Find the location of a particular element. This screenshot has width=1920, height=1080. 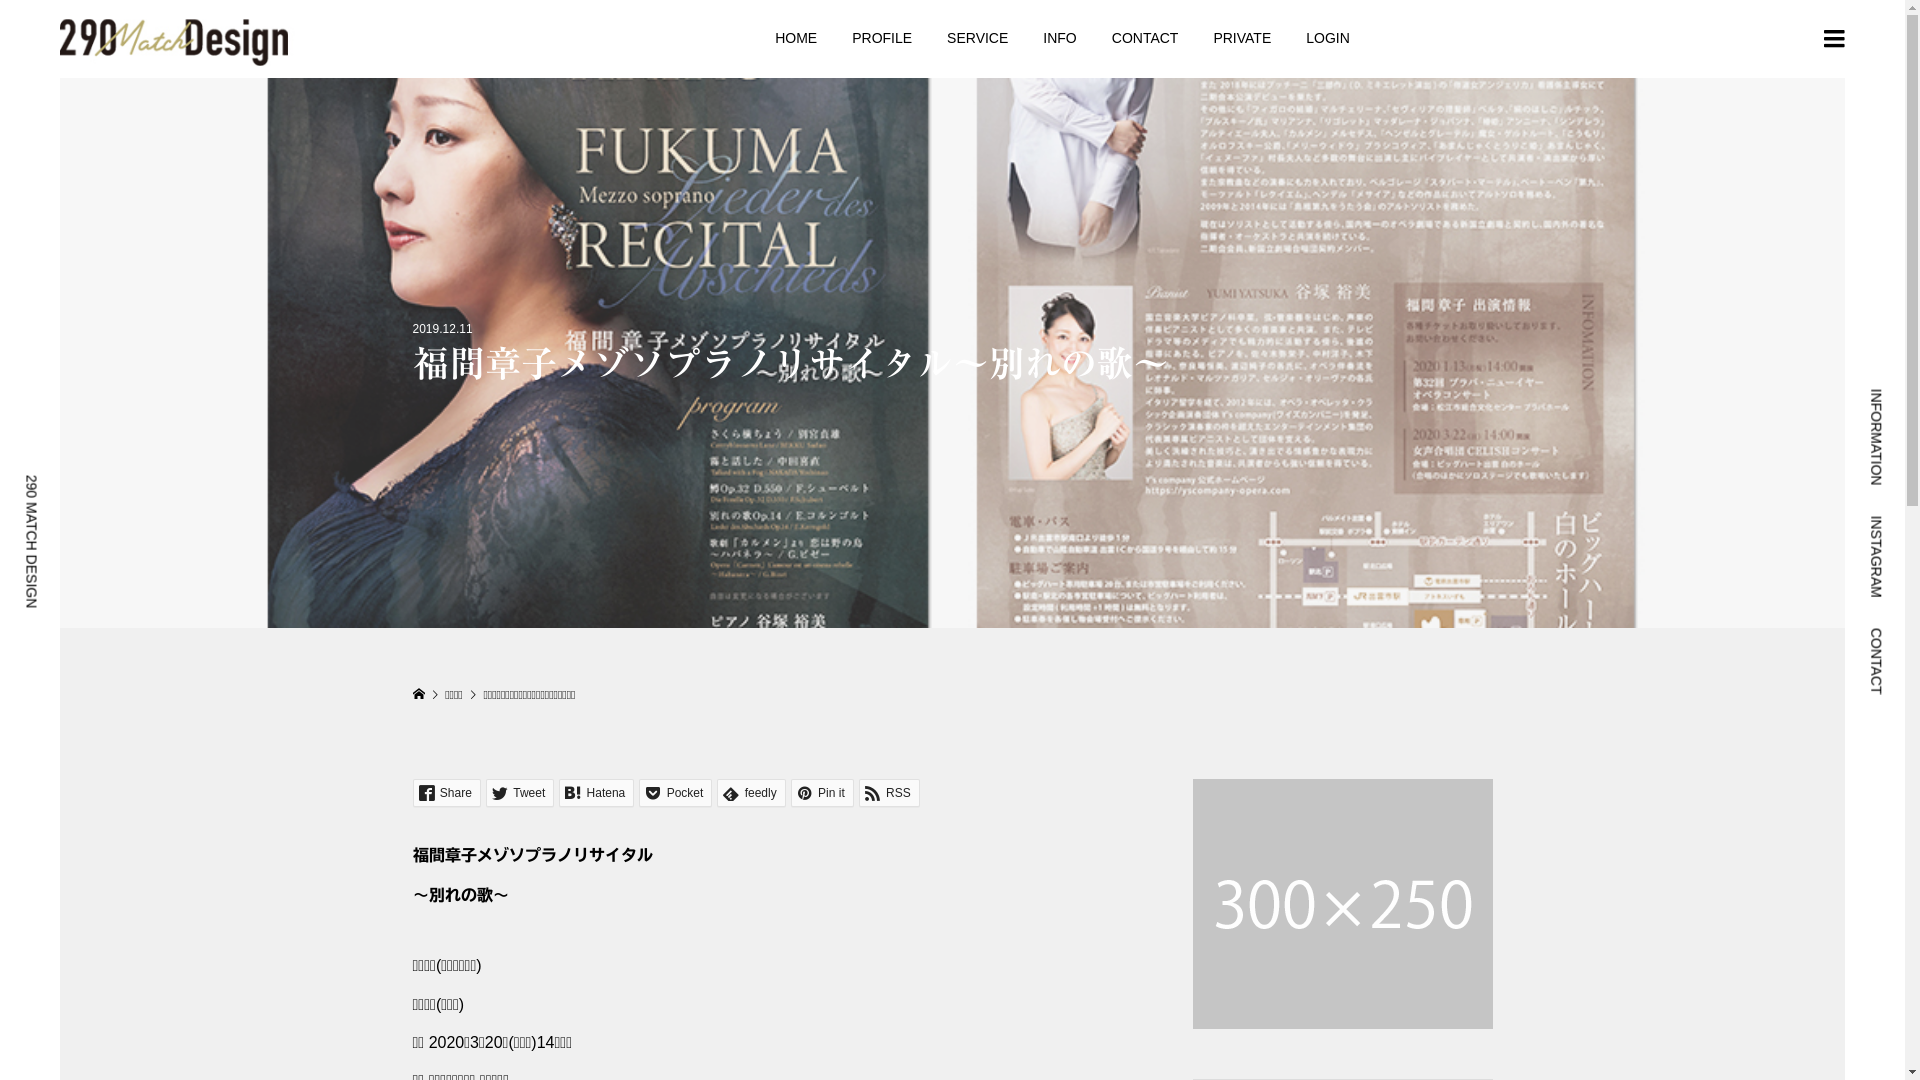

Pin it is located at coordinates (822, 793).